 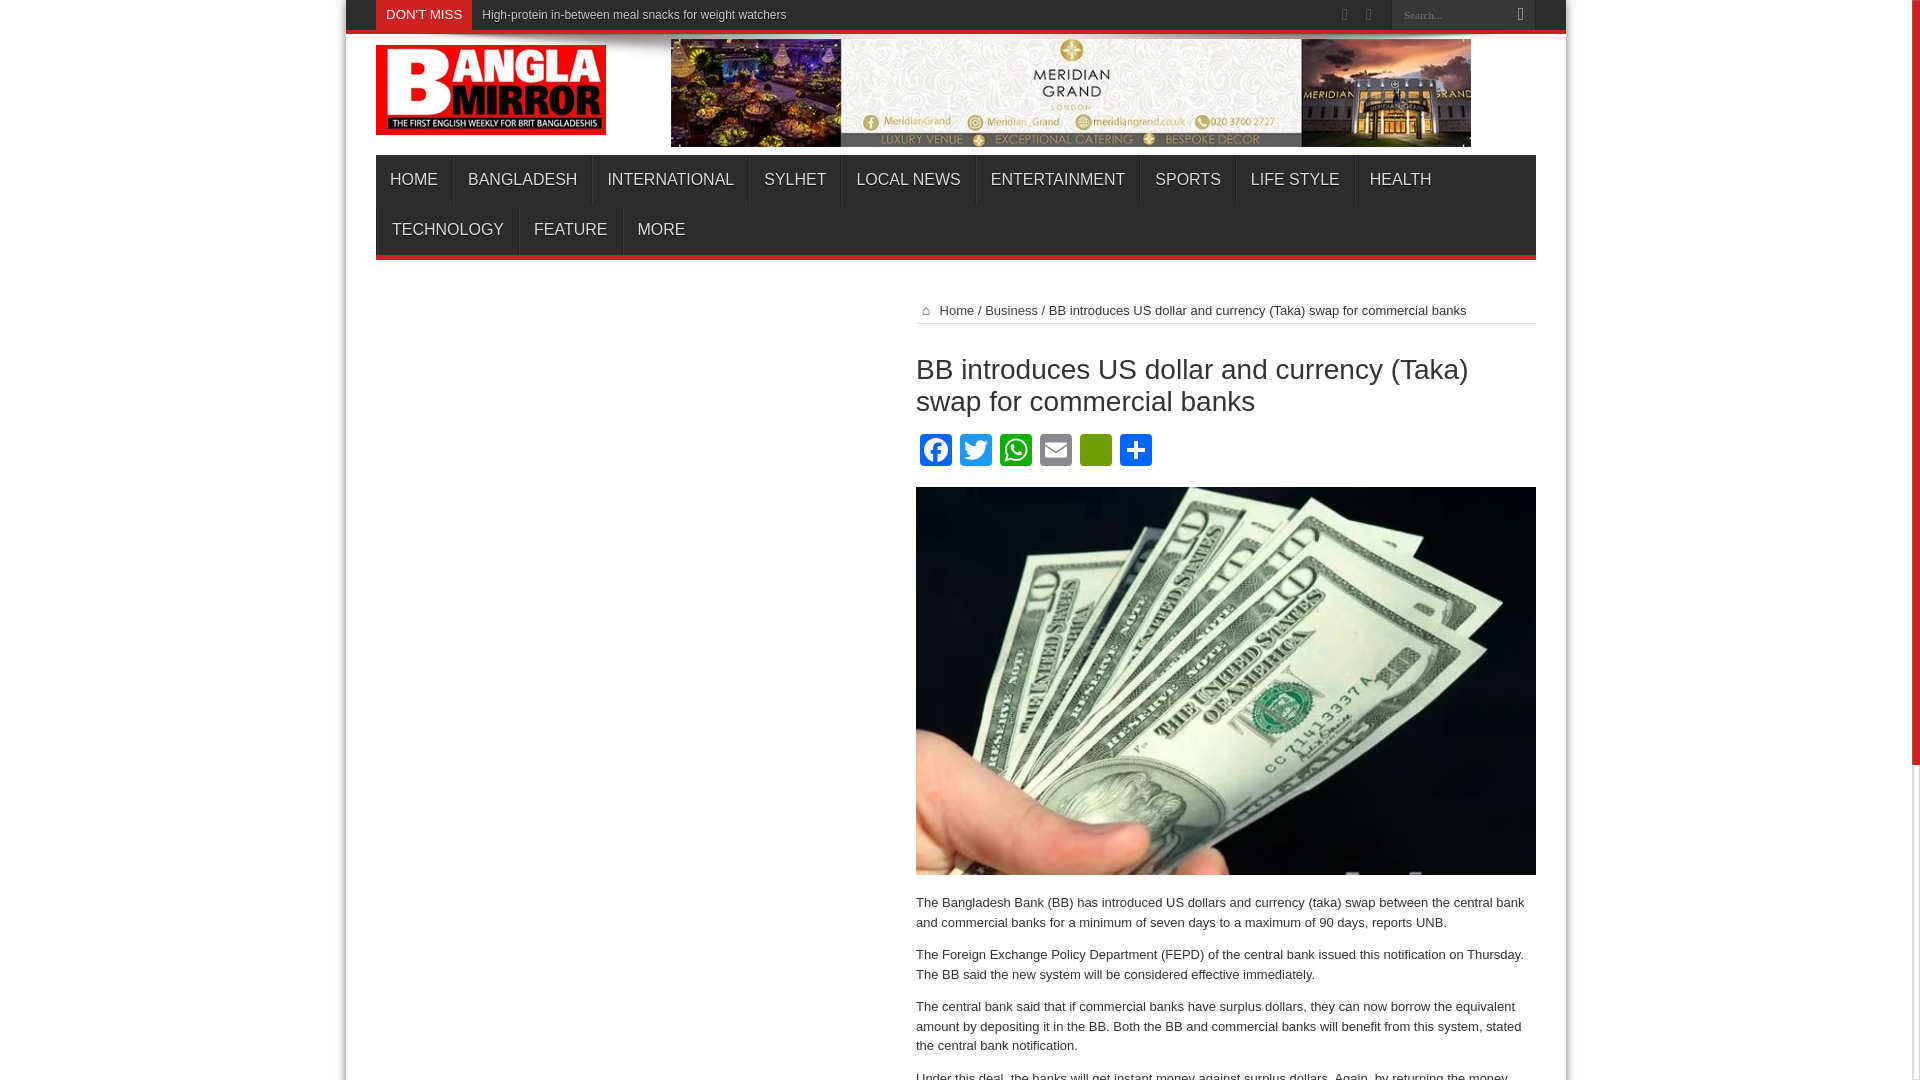 What do you see at coordinates (660, 230) in the screenshot?
I see `MORE` at bounding box center [660, 230].